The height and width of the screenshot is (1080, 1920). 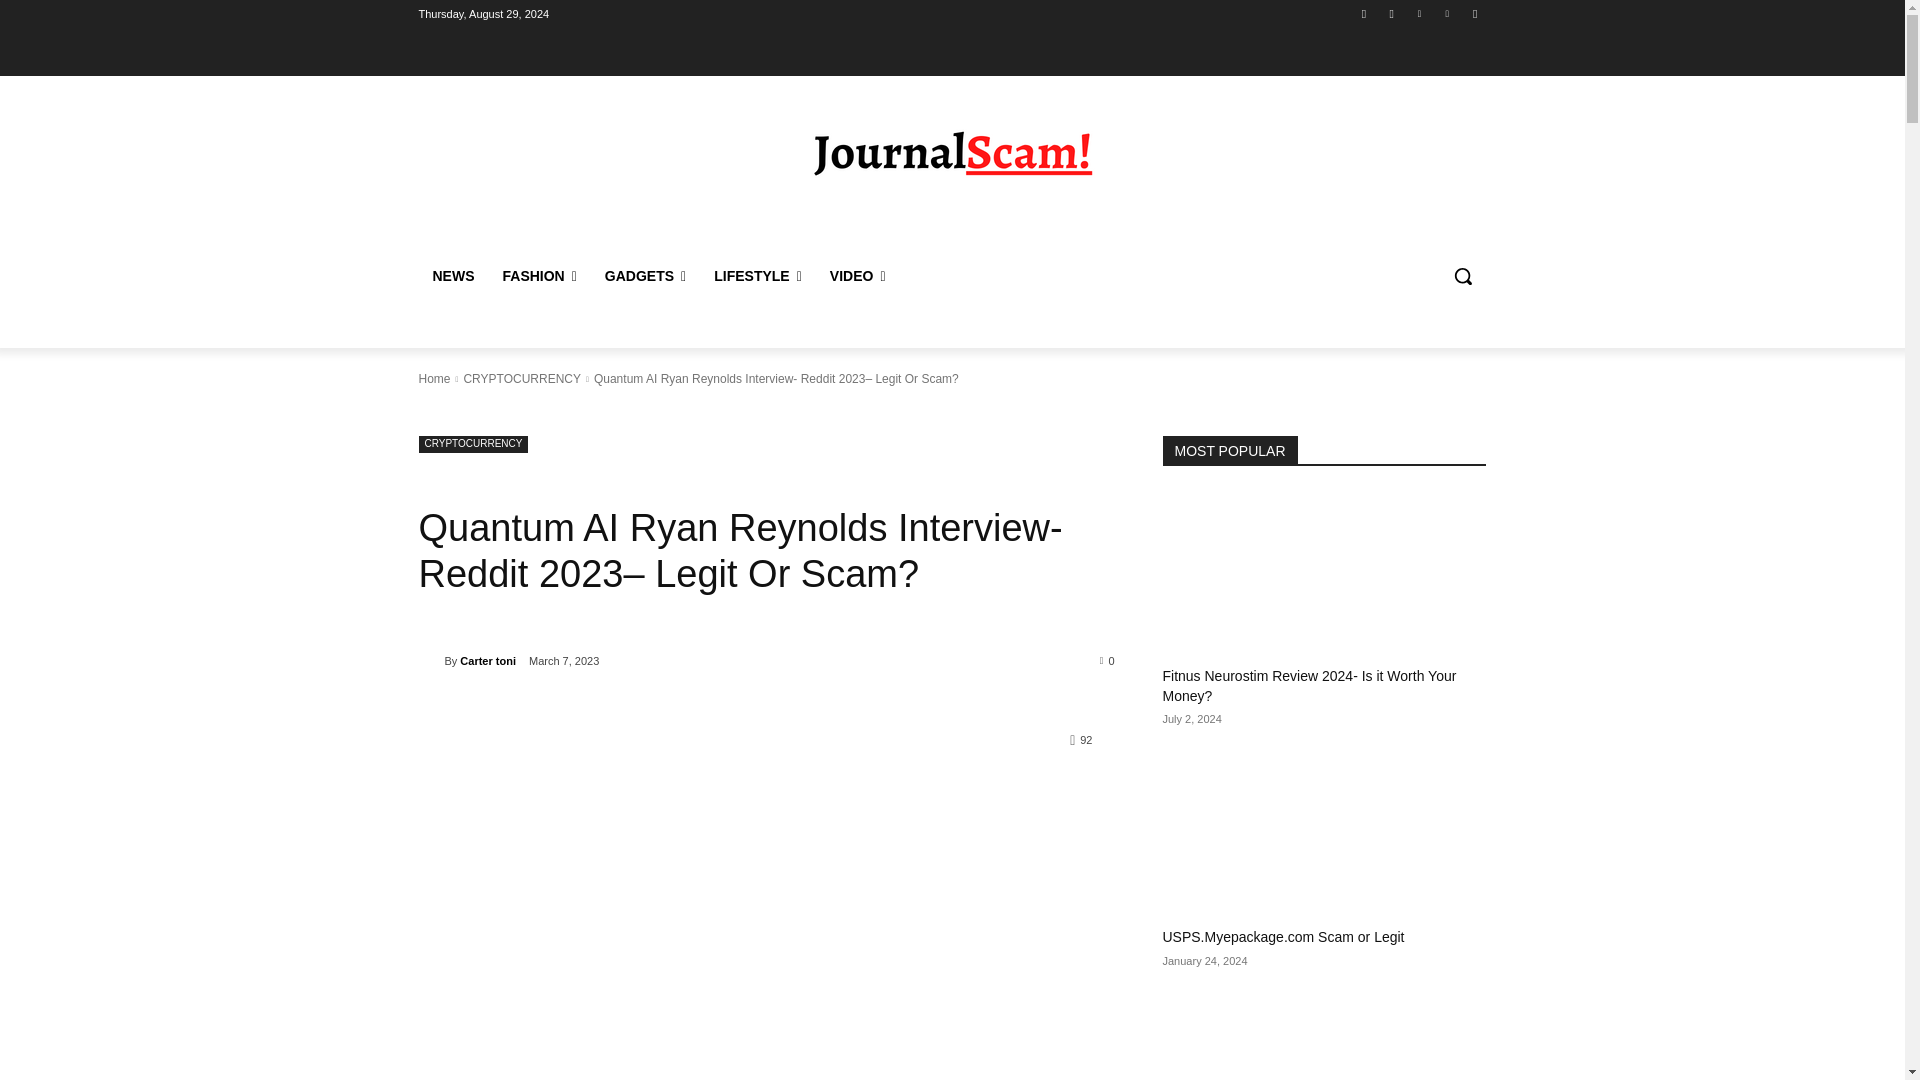 What do you see at coordinates (1474, 13) in the screenshot?
I see `Youtube` at bounding box center [1474, 13].